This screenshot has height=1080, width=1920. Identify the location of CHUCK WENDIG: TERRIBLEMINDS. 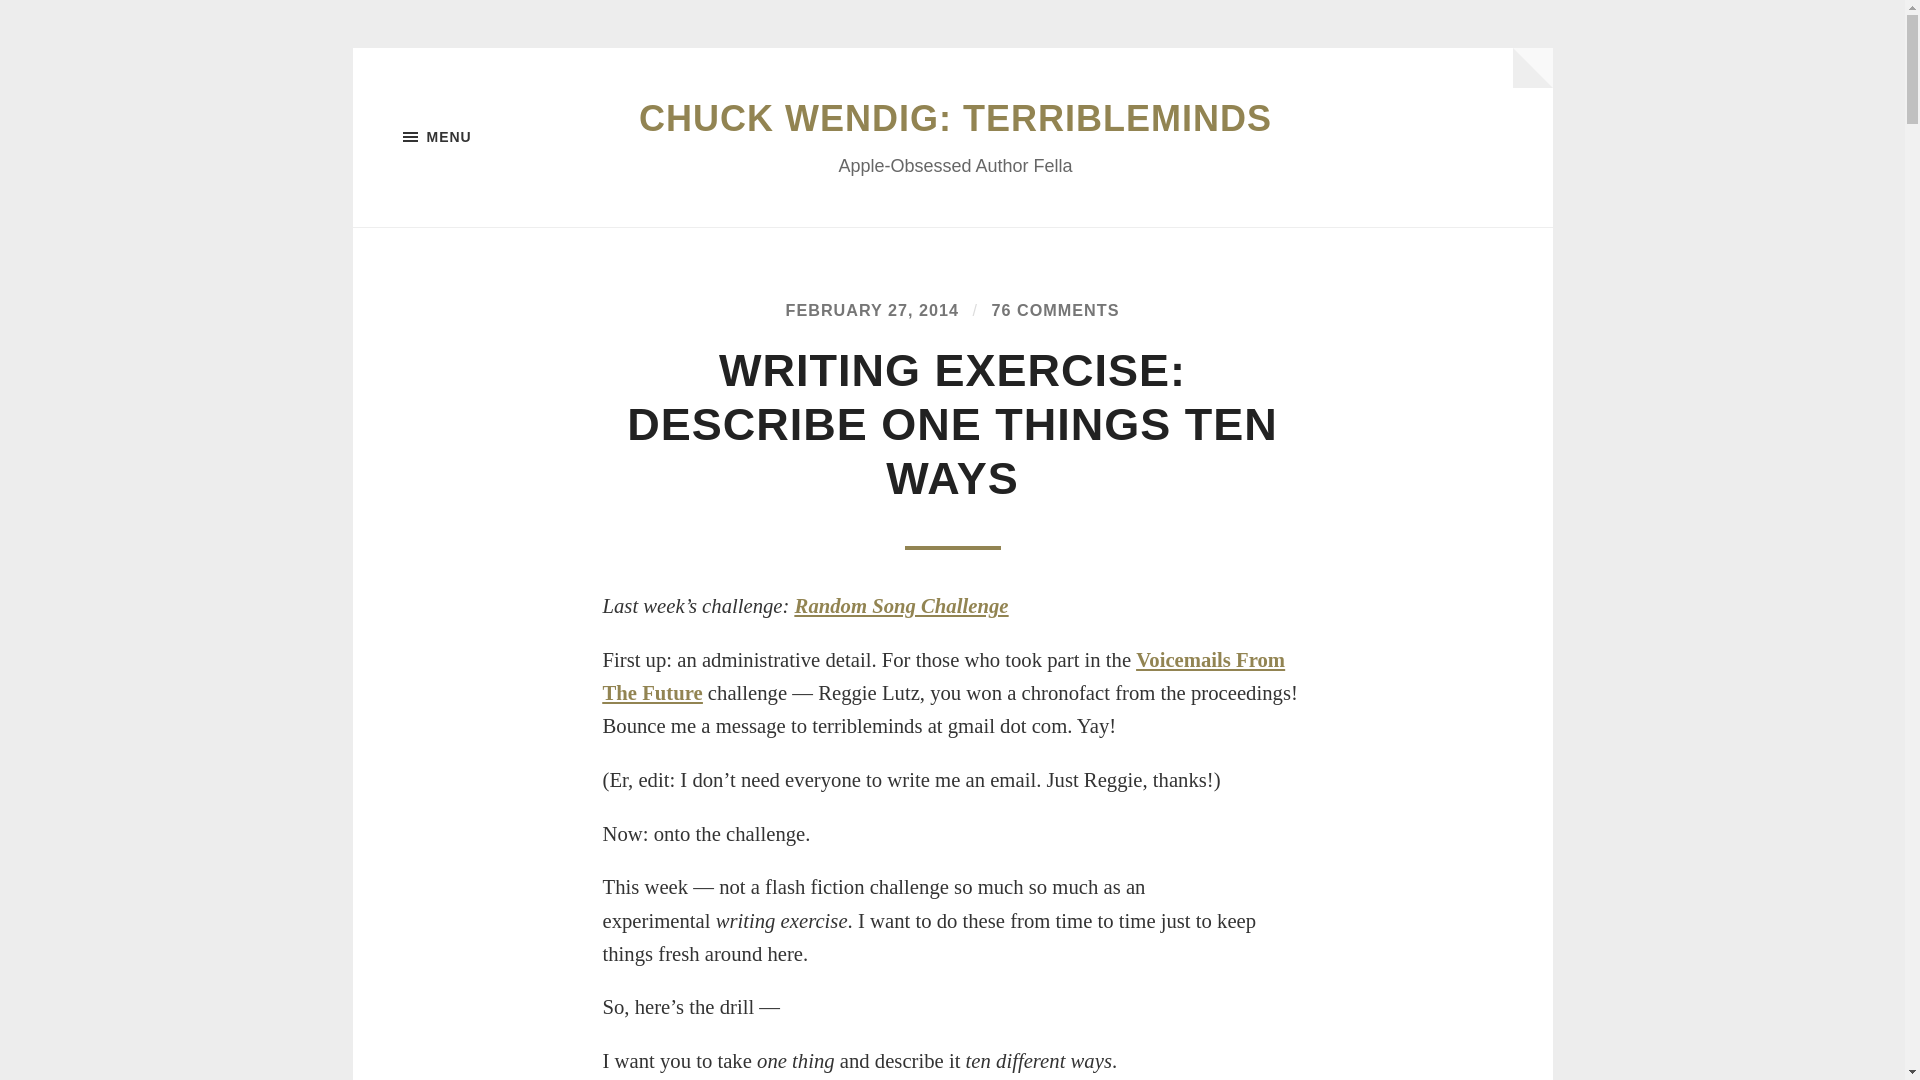
(955, 118).